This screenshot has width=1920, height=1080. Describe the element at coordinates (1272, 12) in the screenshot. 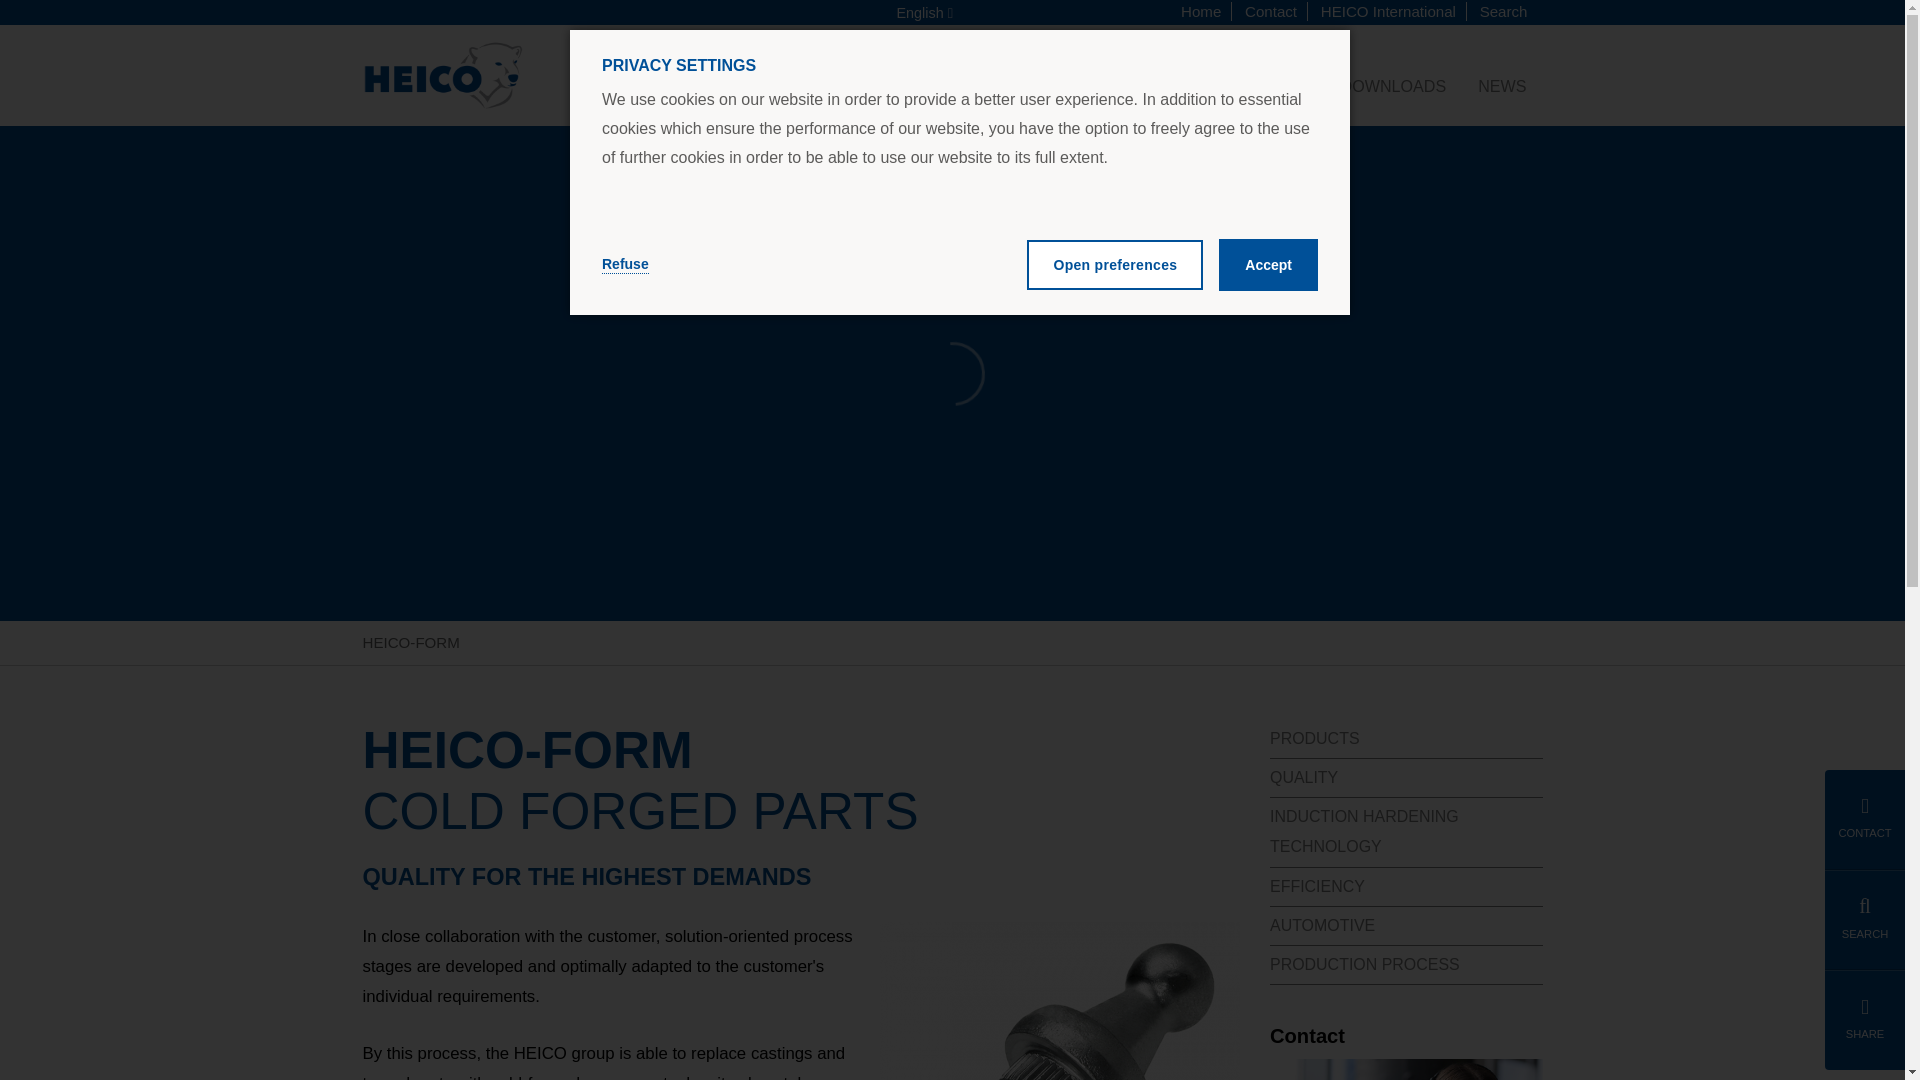

I see `Search` at that location.